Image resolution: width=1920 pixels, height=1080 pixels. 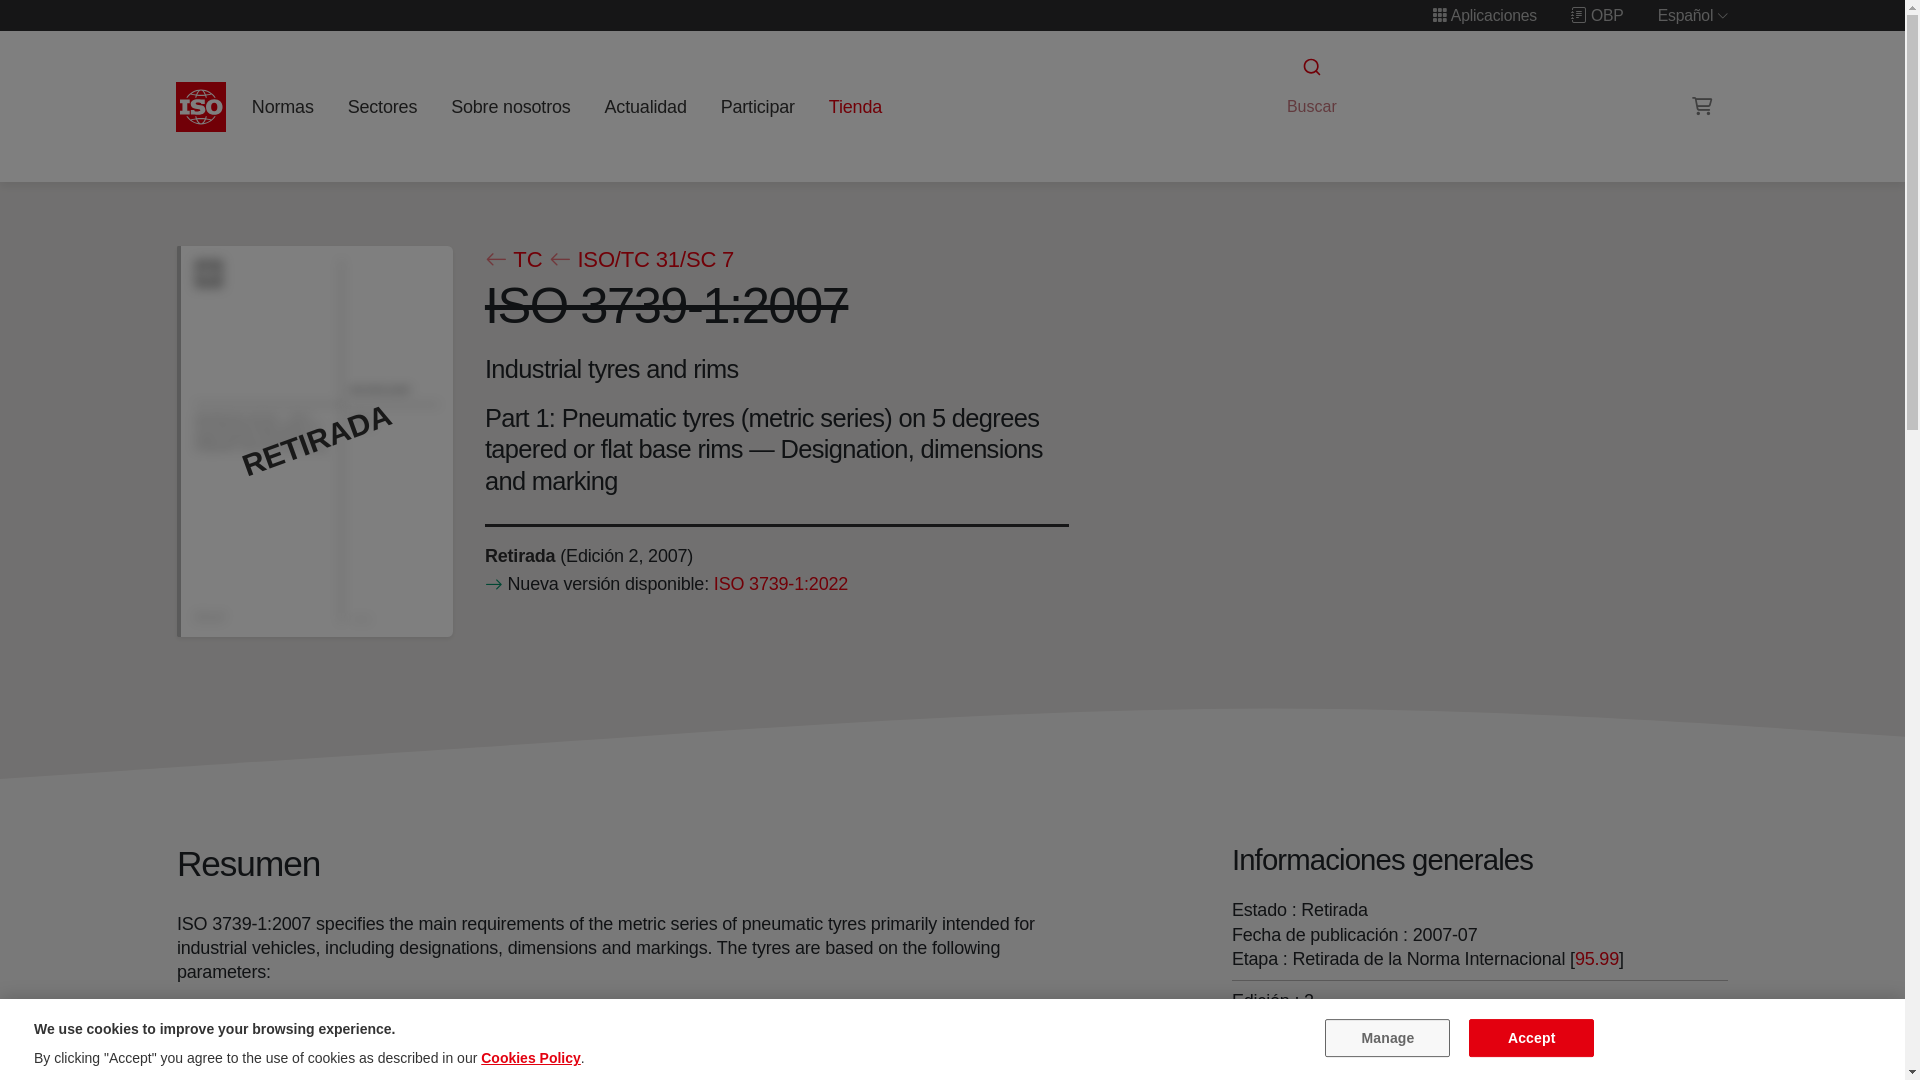 I want to click on 95.99, so click(x=1596, y=958).